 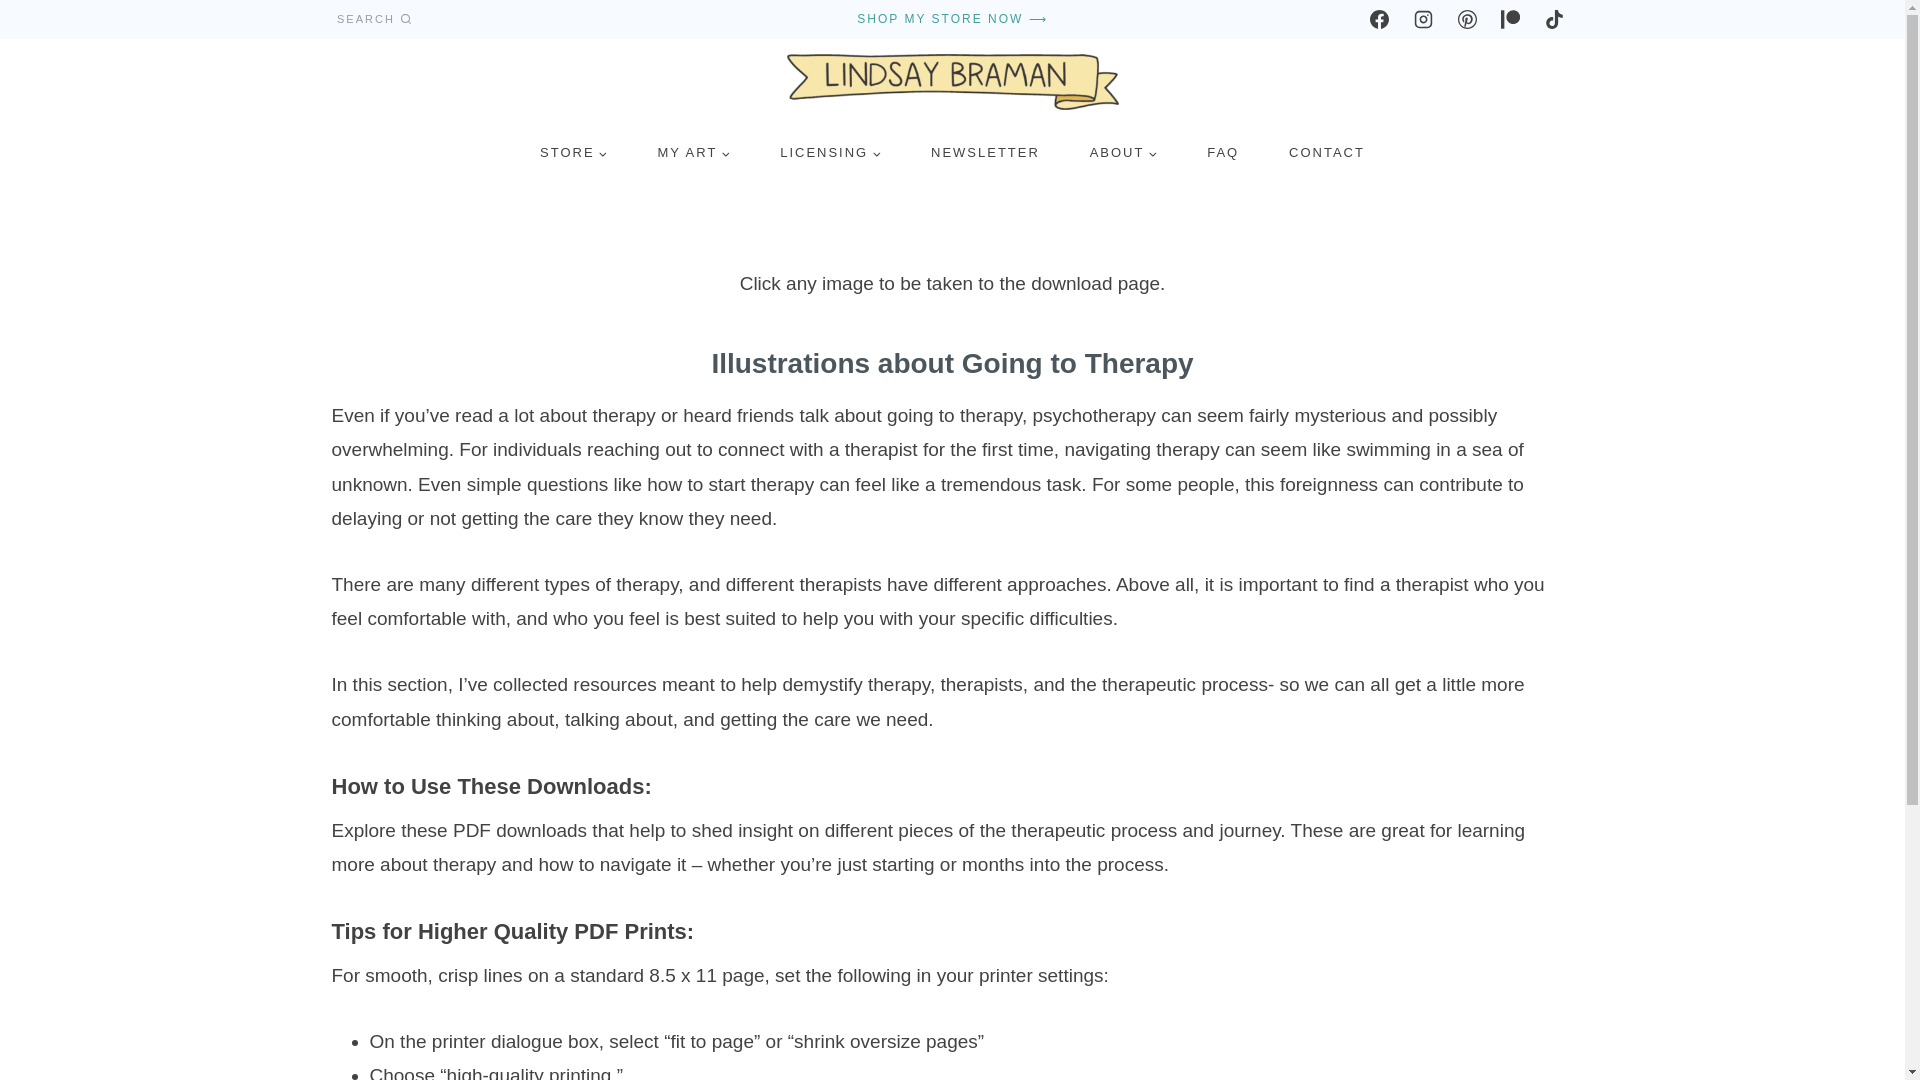 What do you see at coordinates (572, 152) in the screenshot?
I see `STORE` at bounding box center [572, 152].